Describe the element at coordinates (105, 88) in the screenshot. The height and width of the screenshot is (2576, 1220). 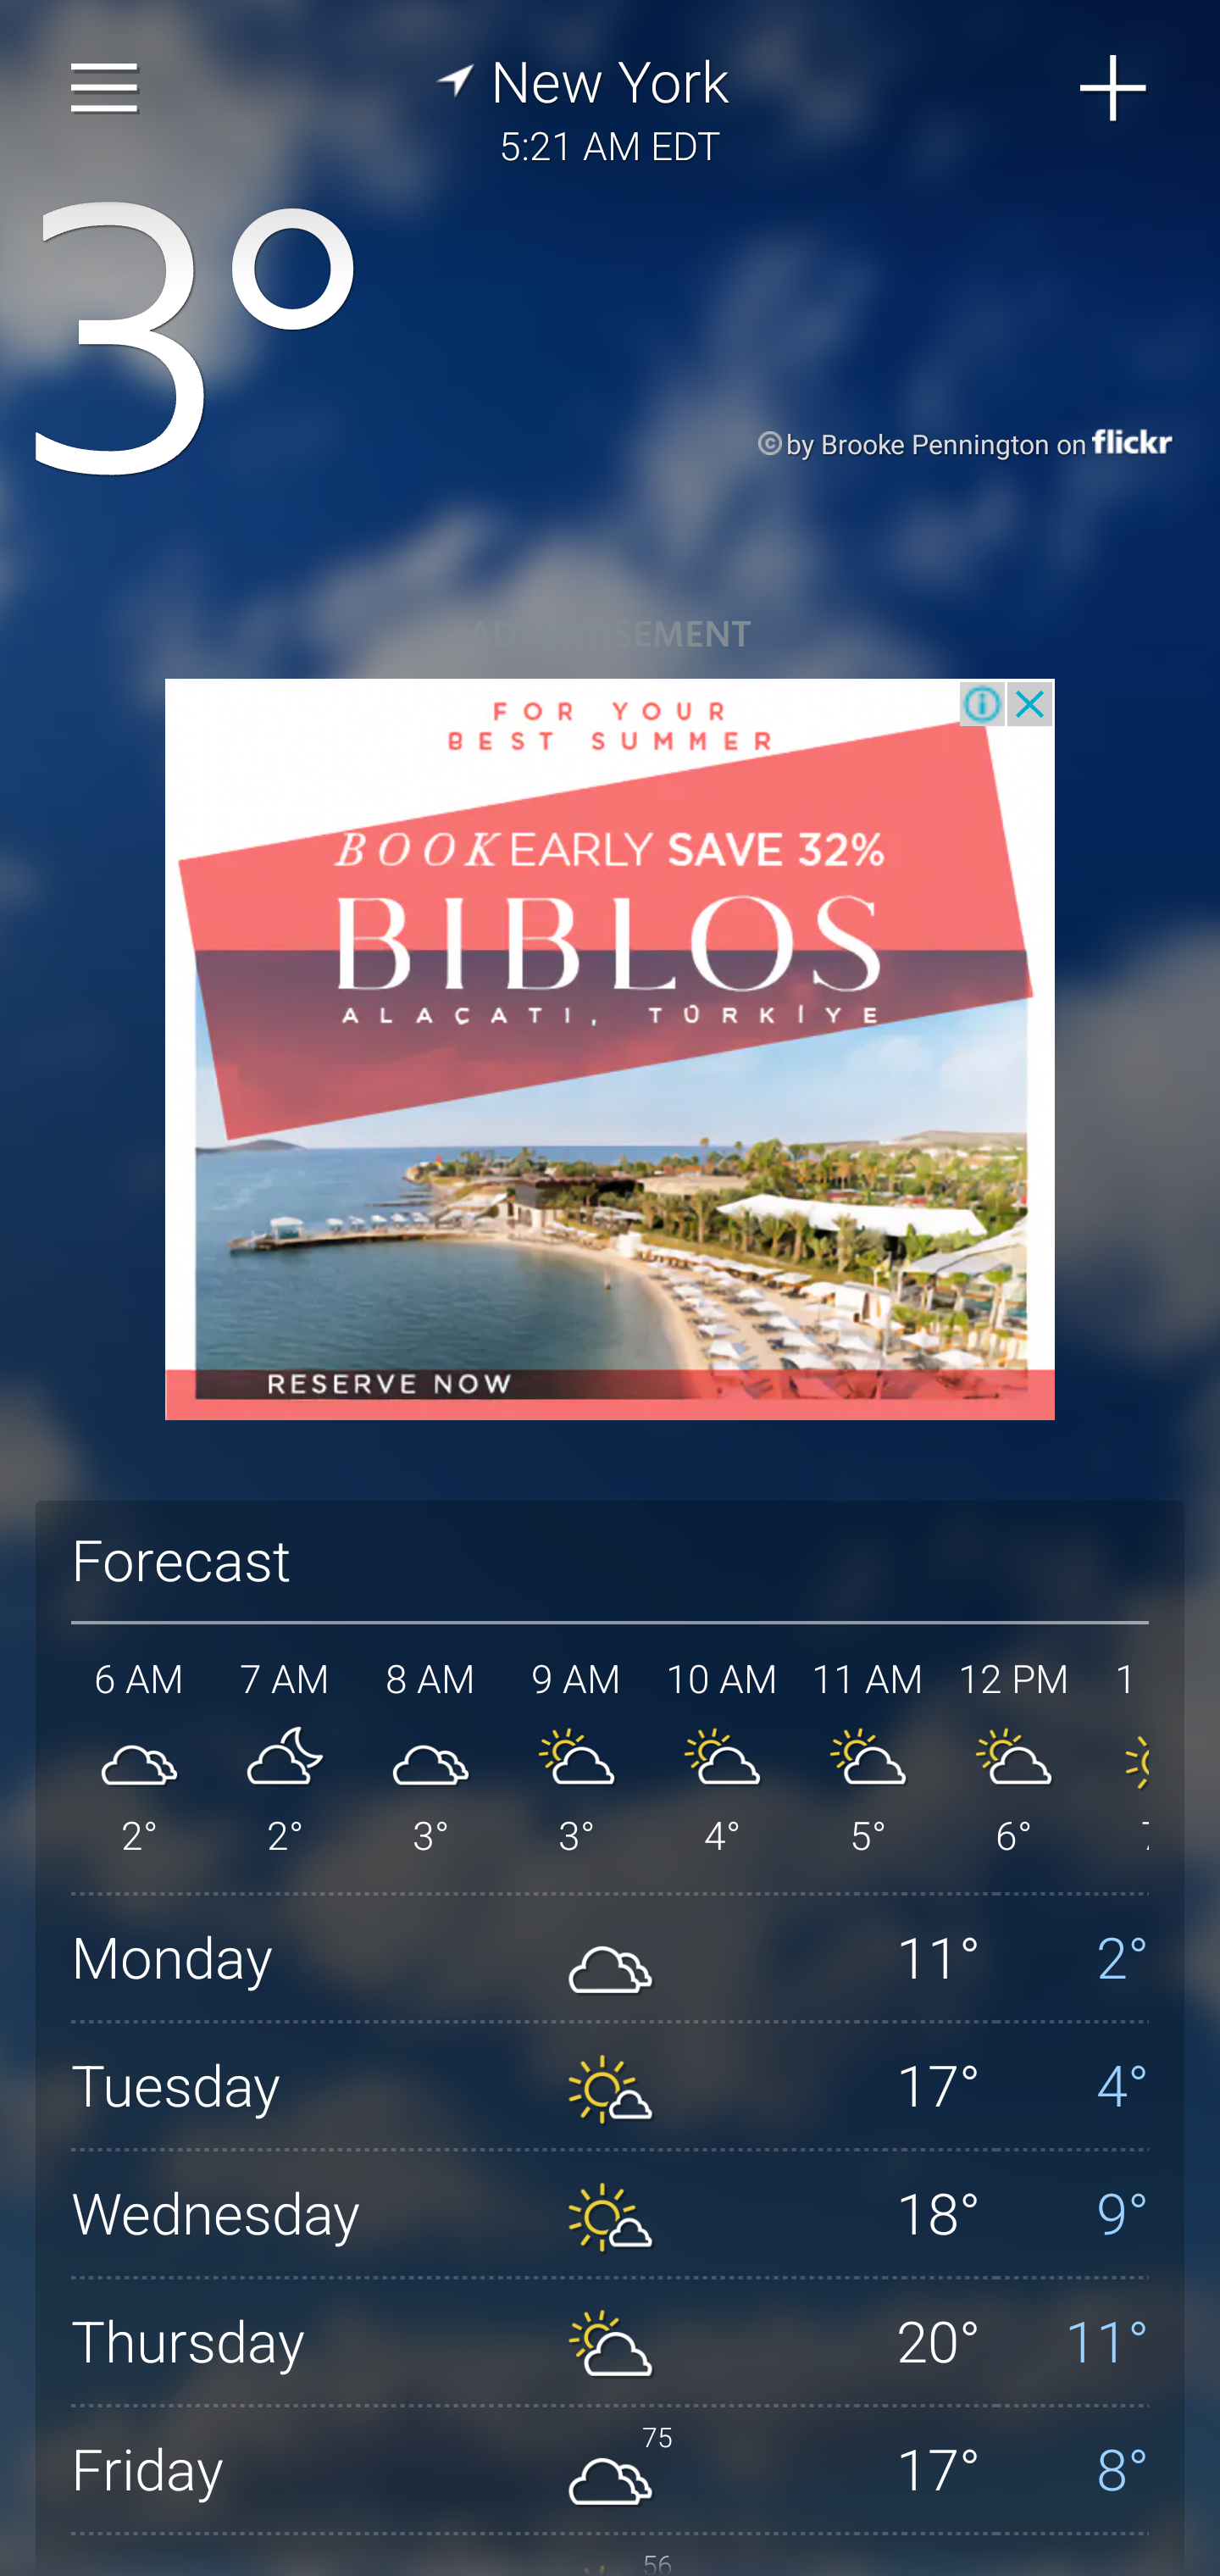
I see `Sidebar` at that location.